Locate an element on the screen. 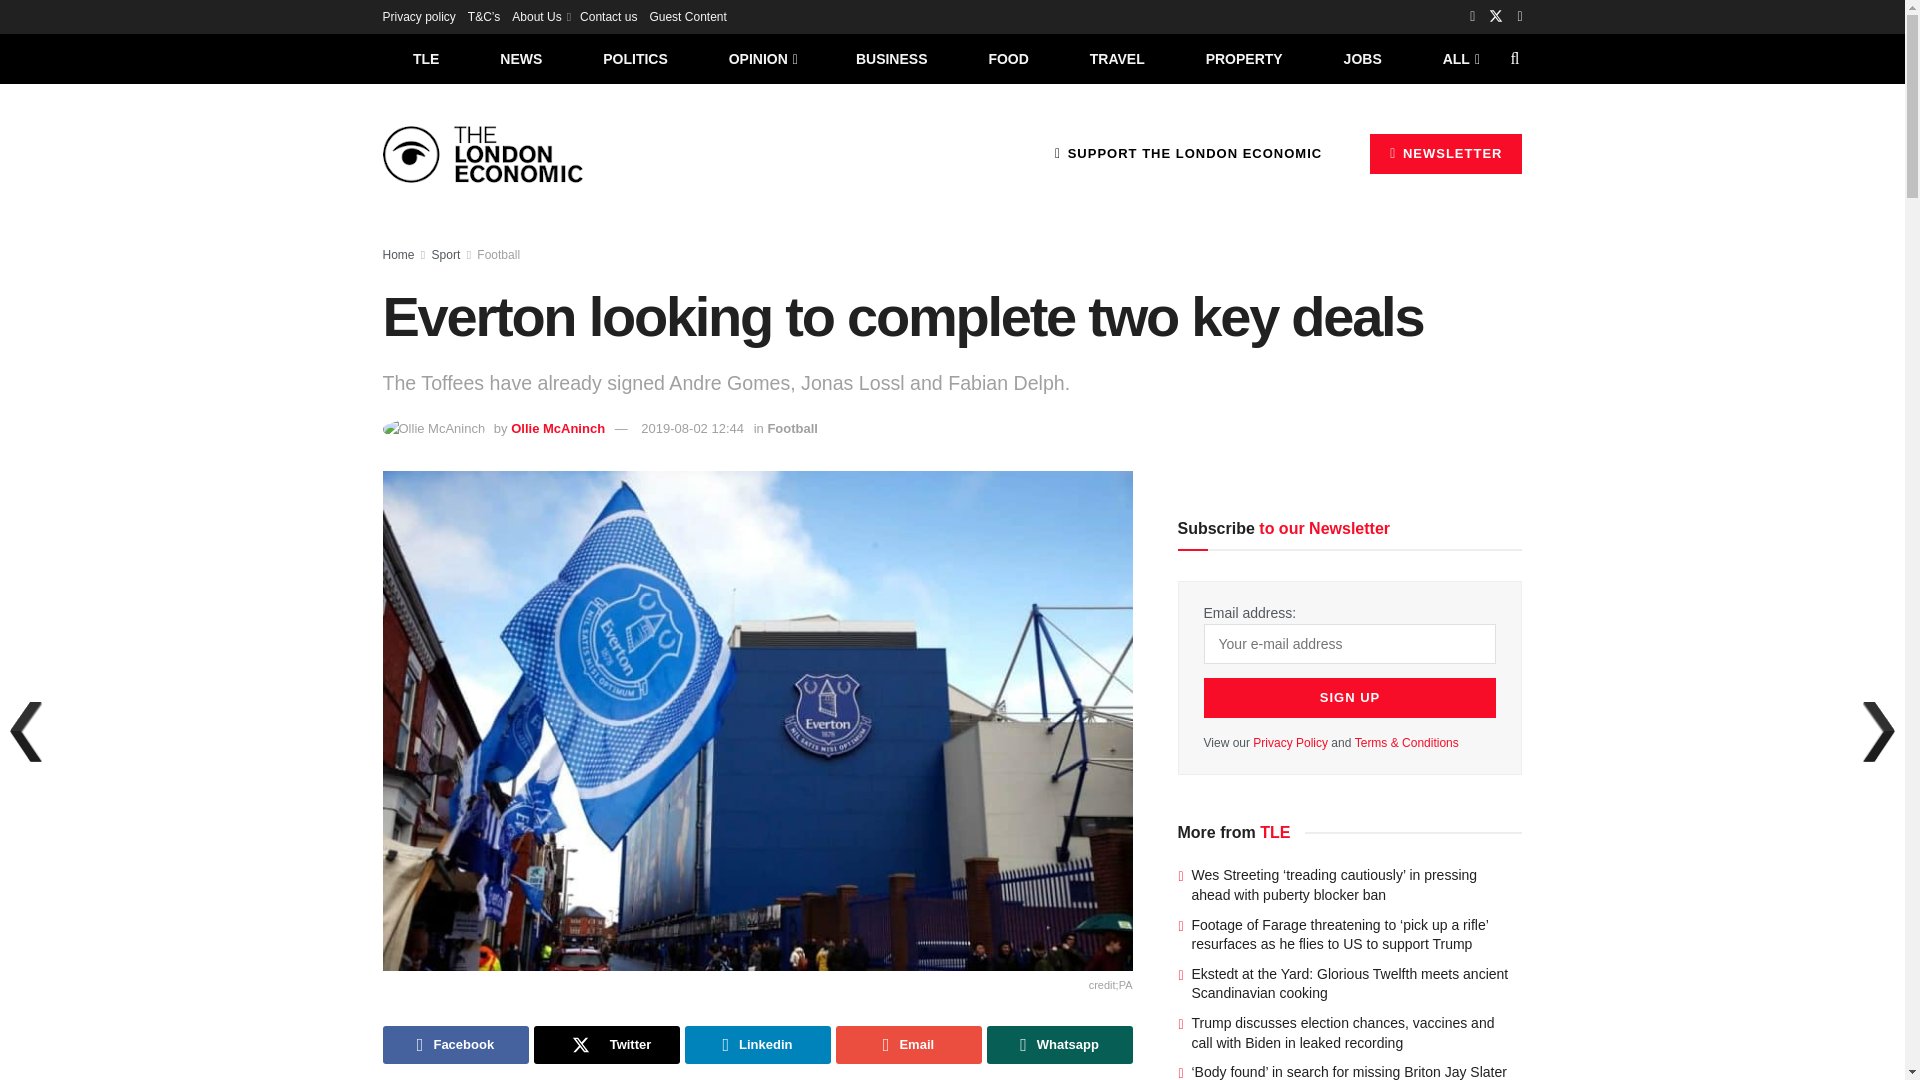  Home is located at coordinates (398, 255).